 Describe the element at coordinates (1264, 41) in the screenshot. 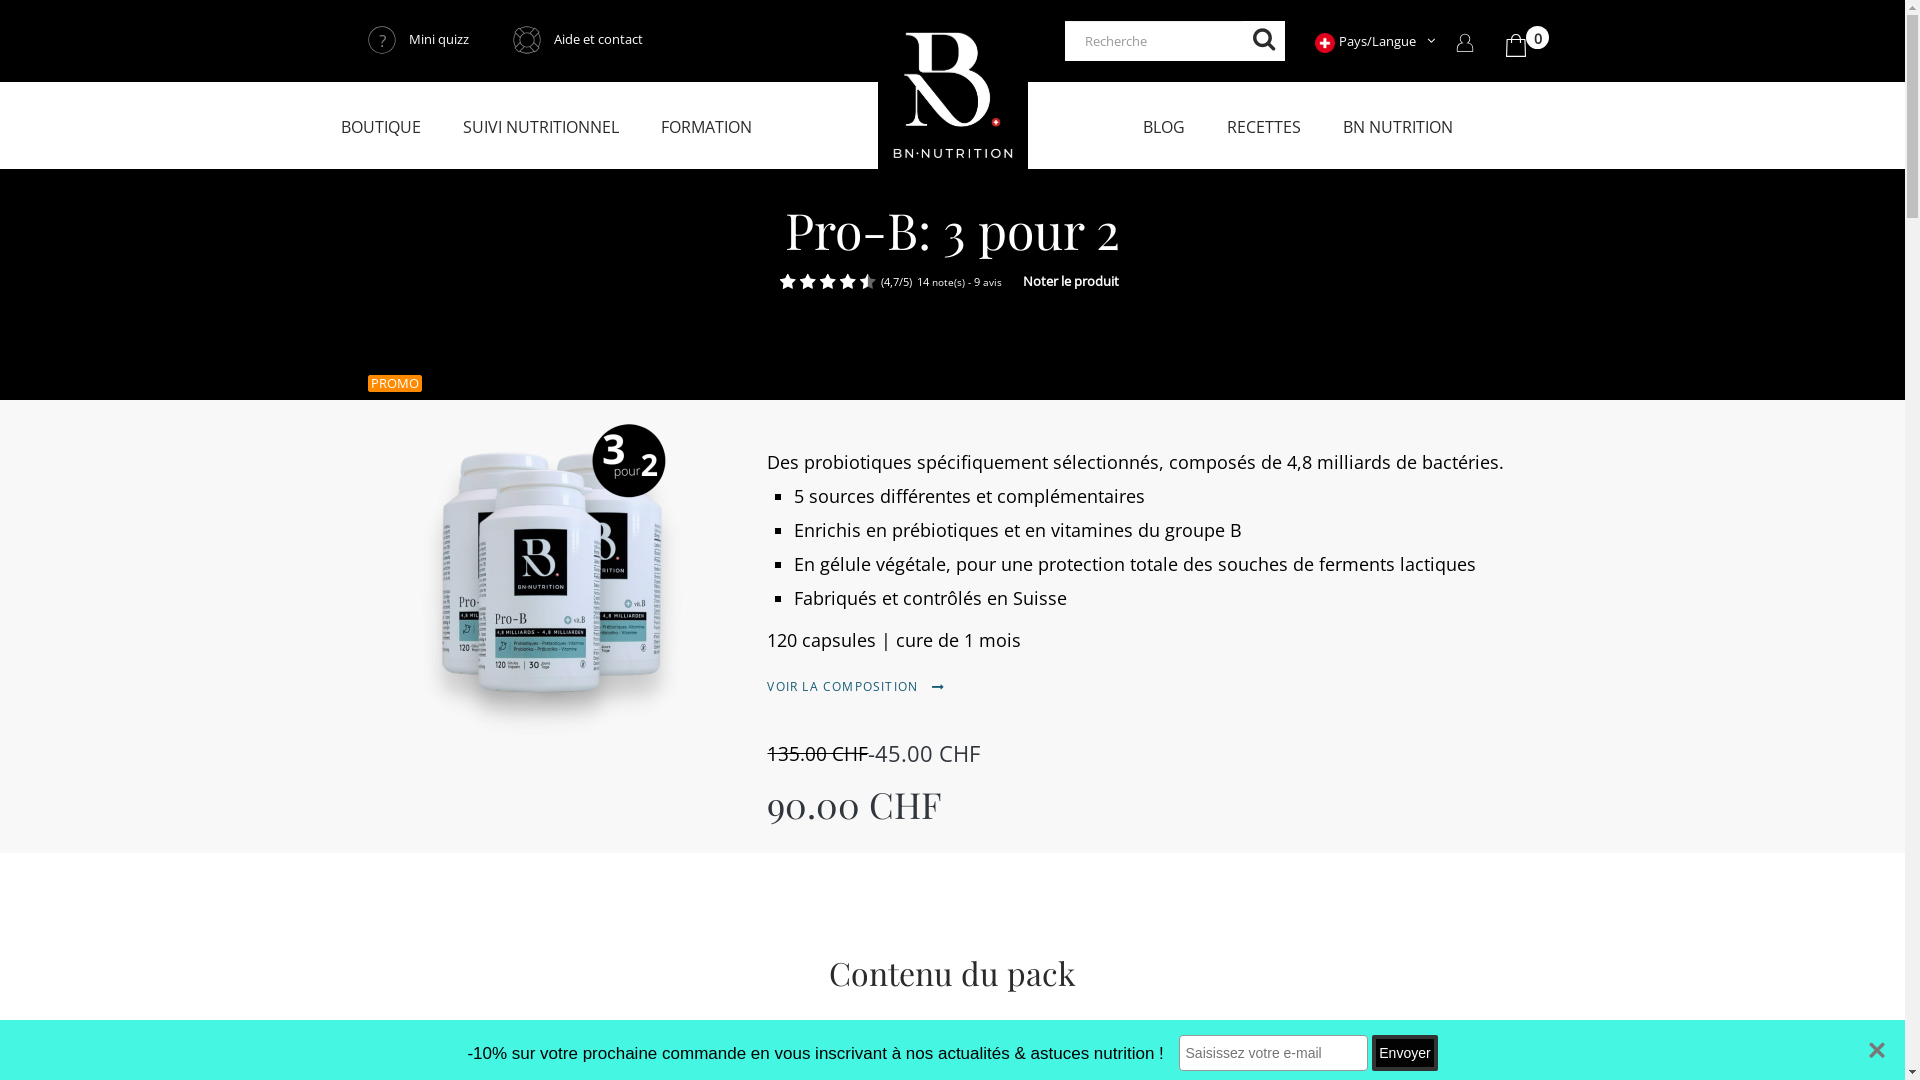

I see `Search` at that location.